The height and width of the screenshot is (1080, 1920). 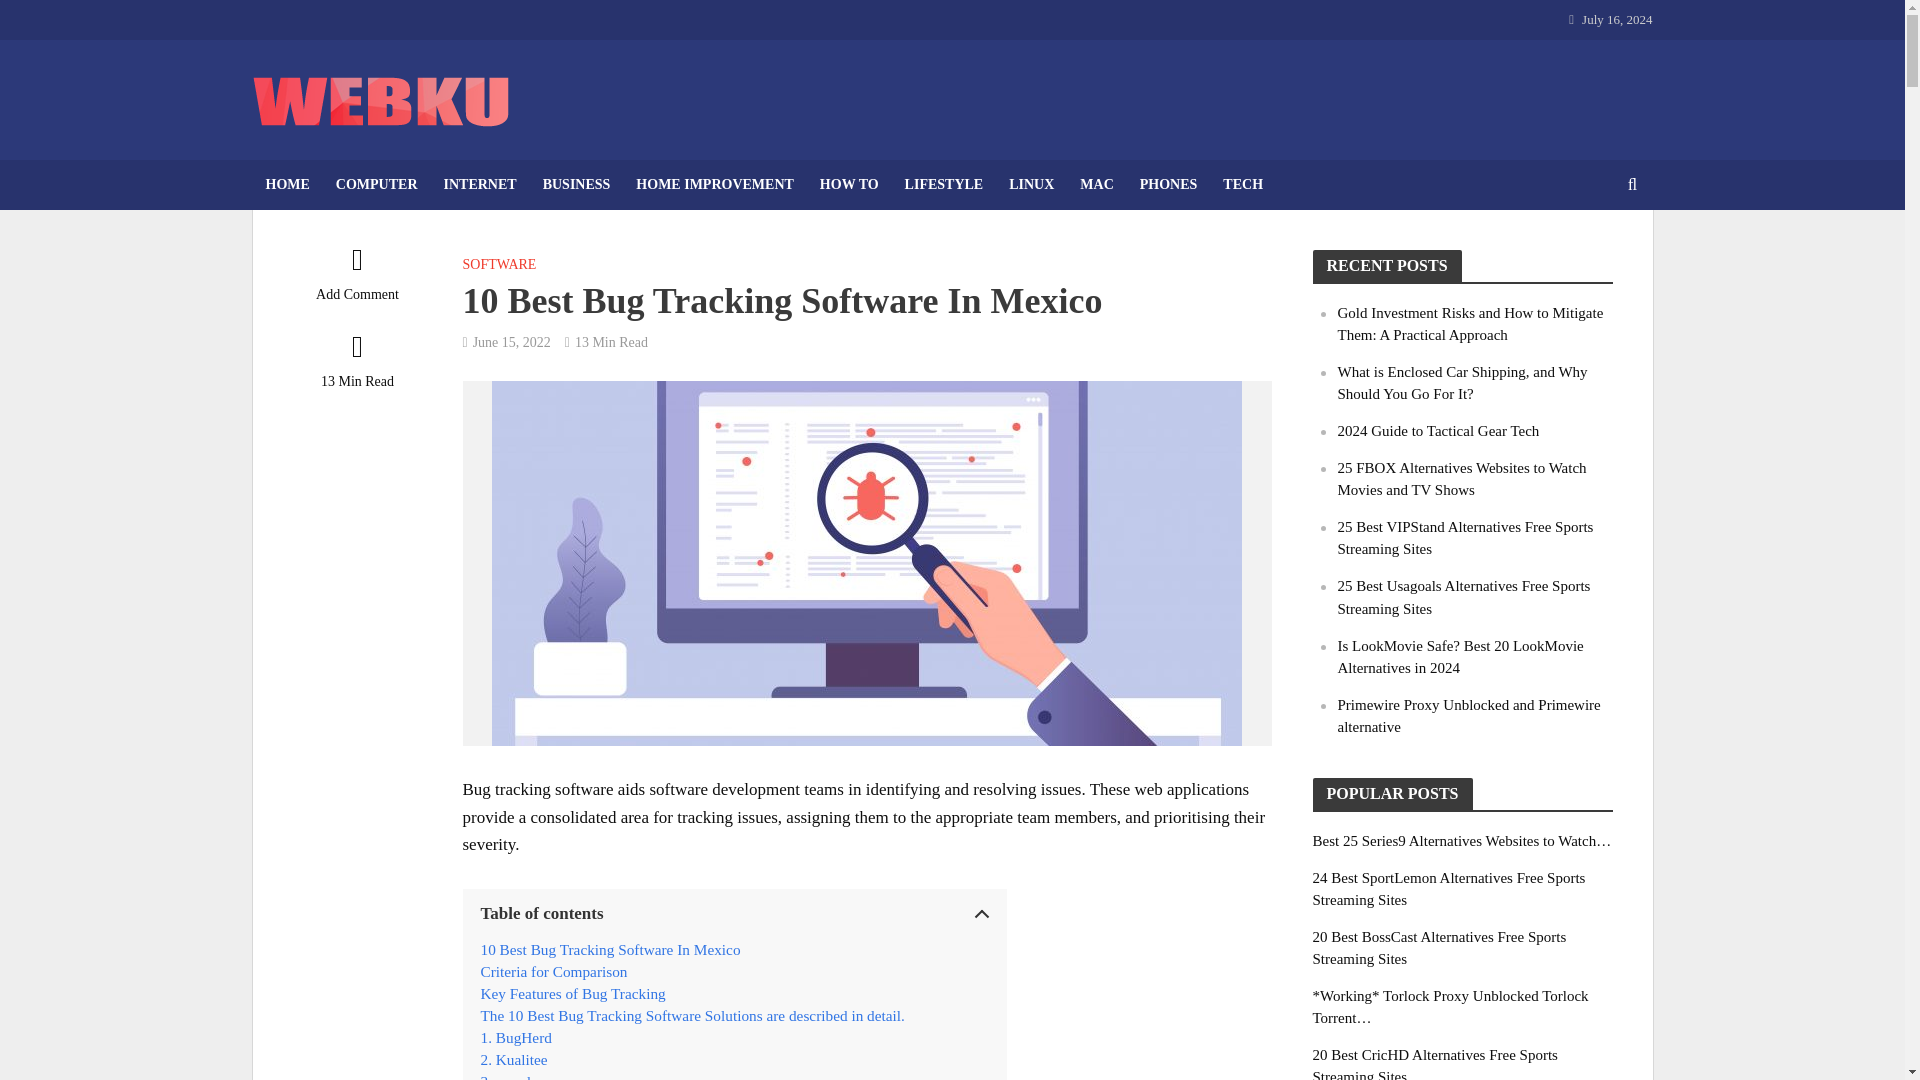 I want to click on PHONES, so click(x=1169, y=184).